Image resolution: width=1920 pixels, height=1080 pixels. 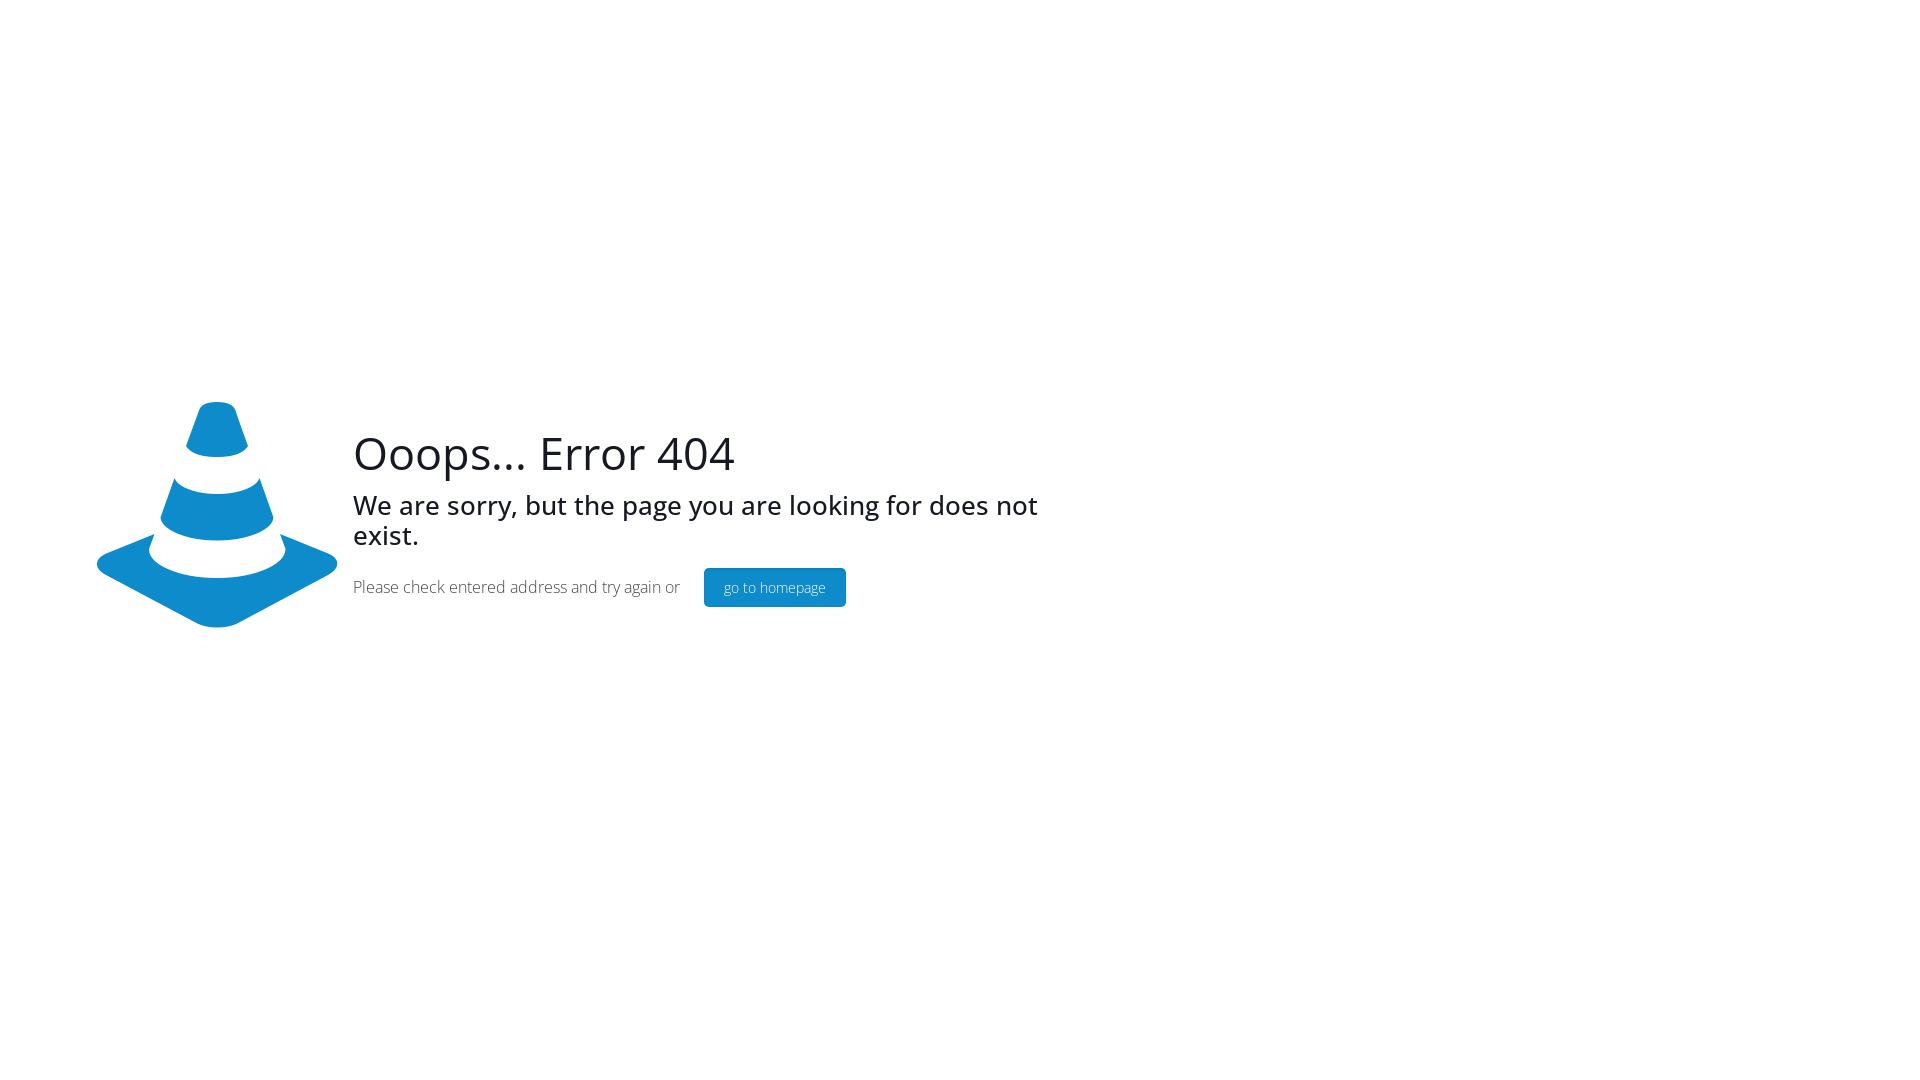 What do you see at coordinates (775, 588) in the screenshot?
I see `go to homepage` at bounding box center [775, 588].